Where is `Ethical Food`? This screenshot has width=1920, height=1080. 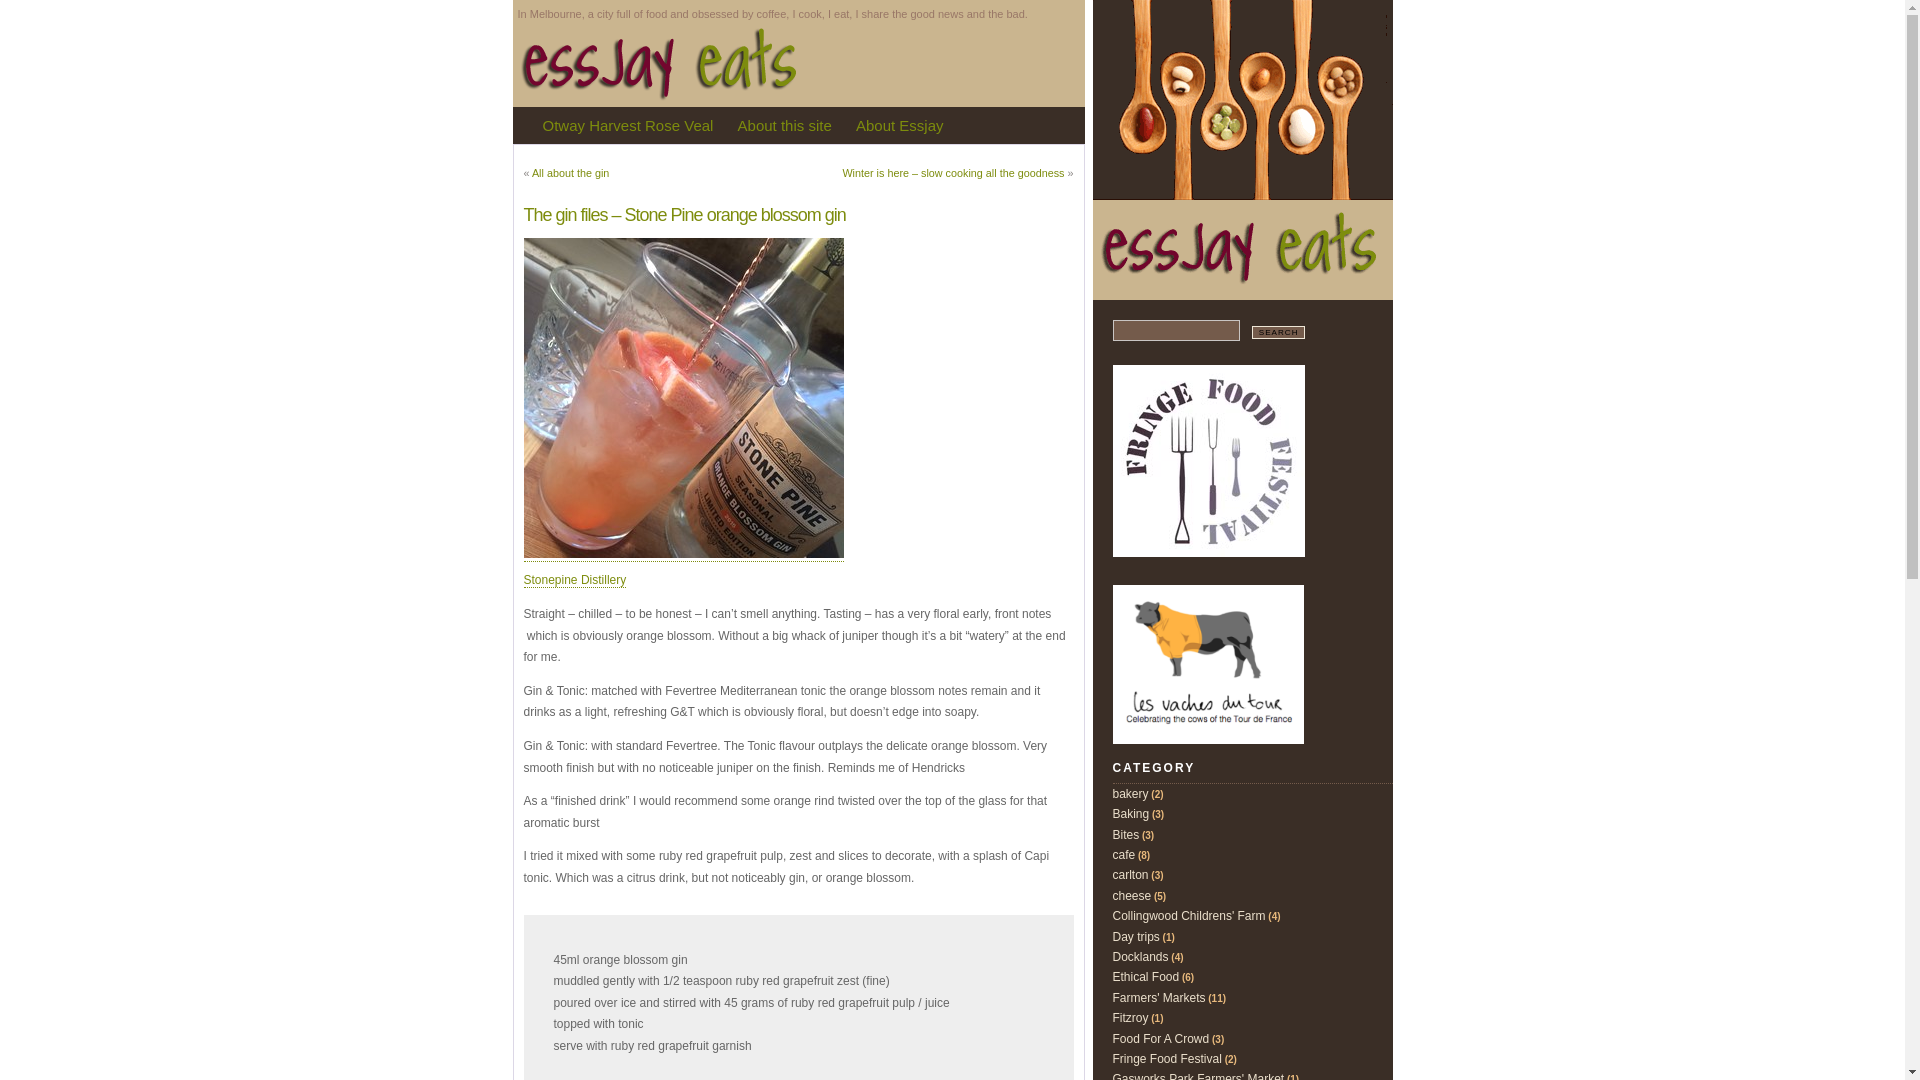
Ethical Food is located at coordinates (1146, 977).